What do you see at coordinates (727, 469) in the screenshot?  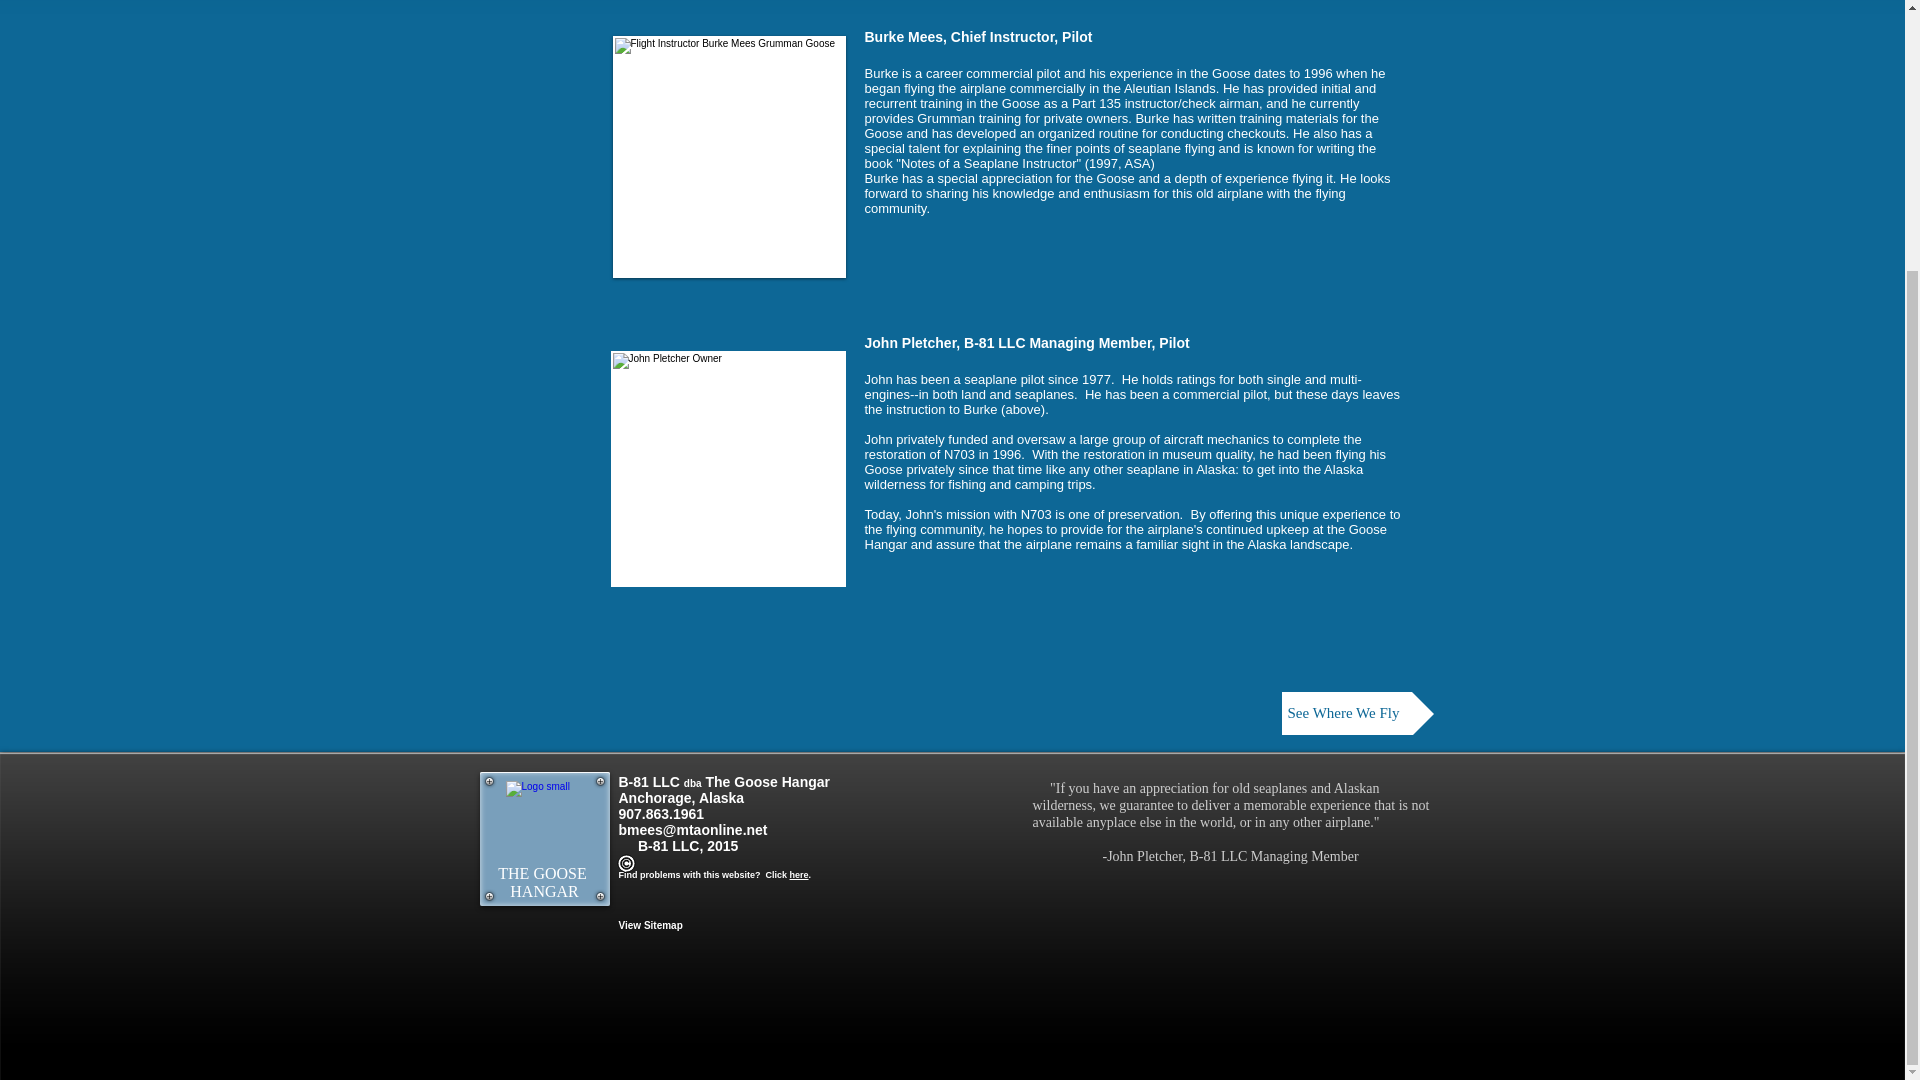 I see `John Pletcher` at bounding box center [727, 469].